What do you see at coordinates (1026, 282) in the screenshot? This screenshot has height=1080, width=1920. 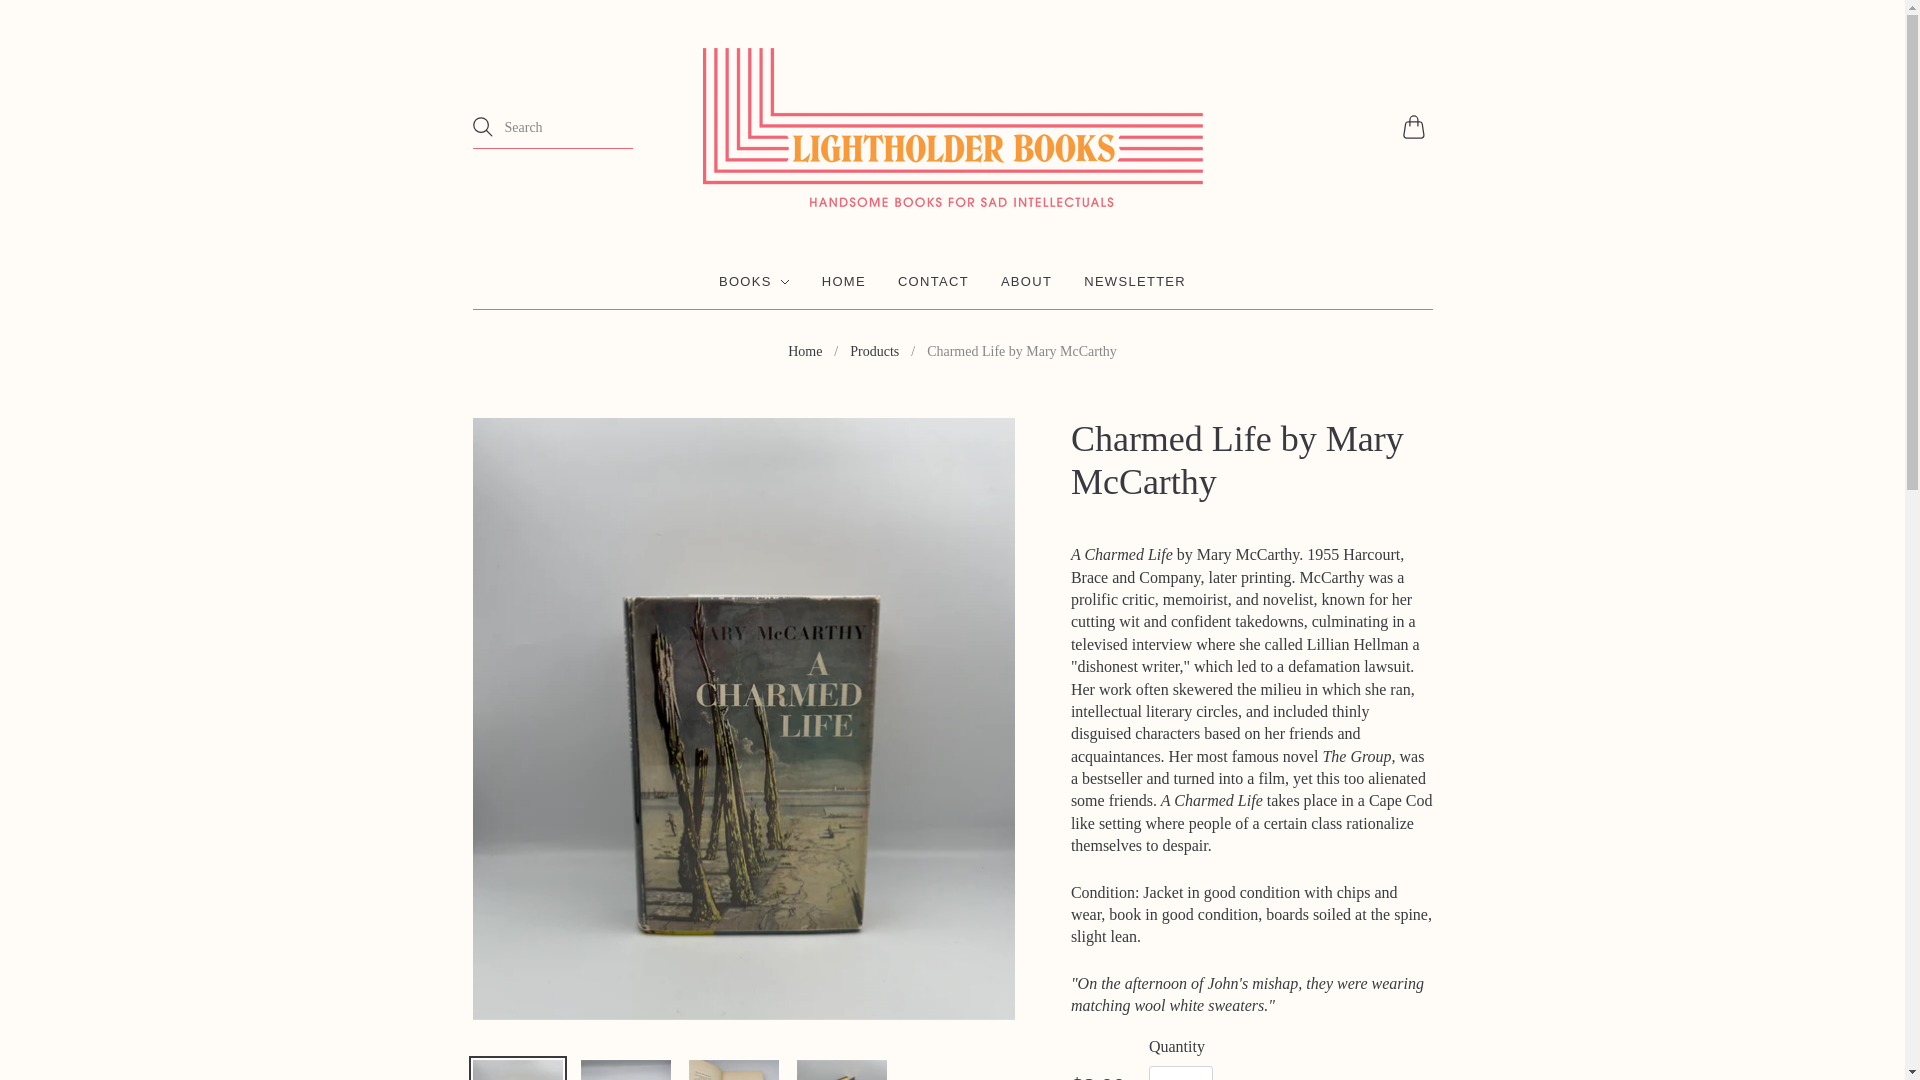 I see `ABOUT` at bounding box center [1026, 282].